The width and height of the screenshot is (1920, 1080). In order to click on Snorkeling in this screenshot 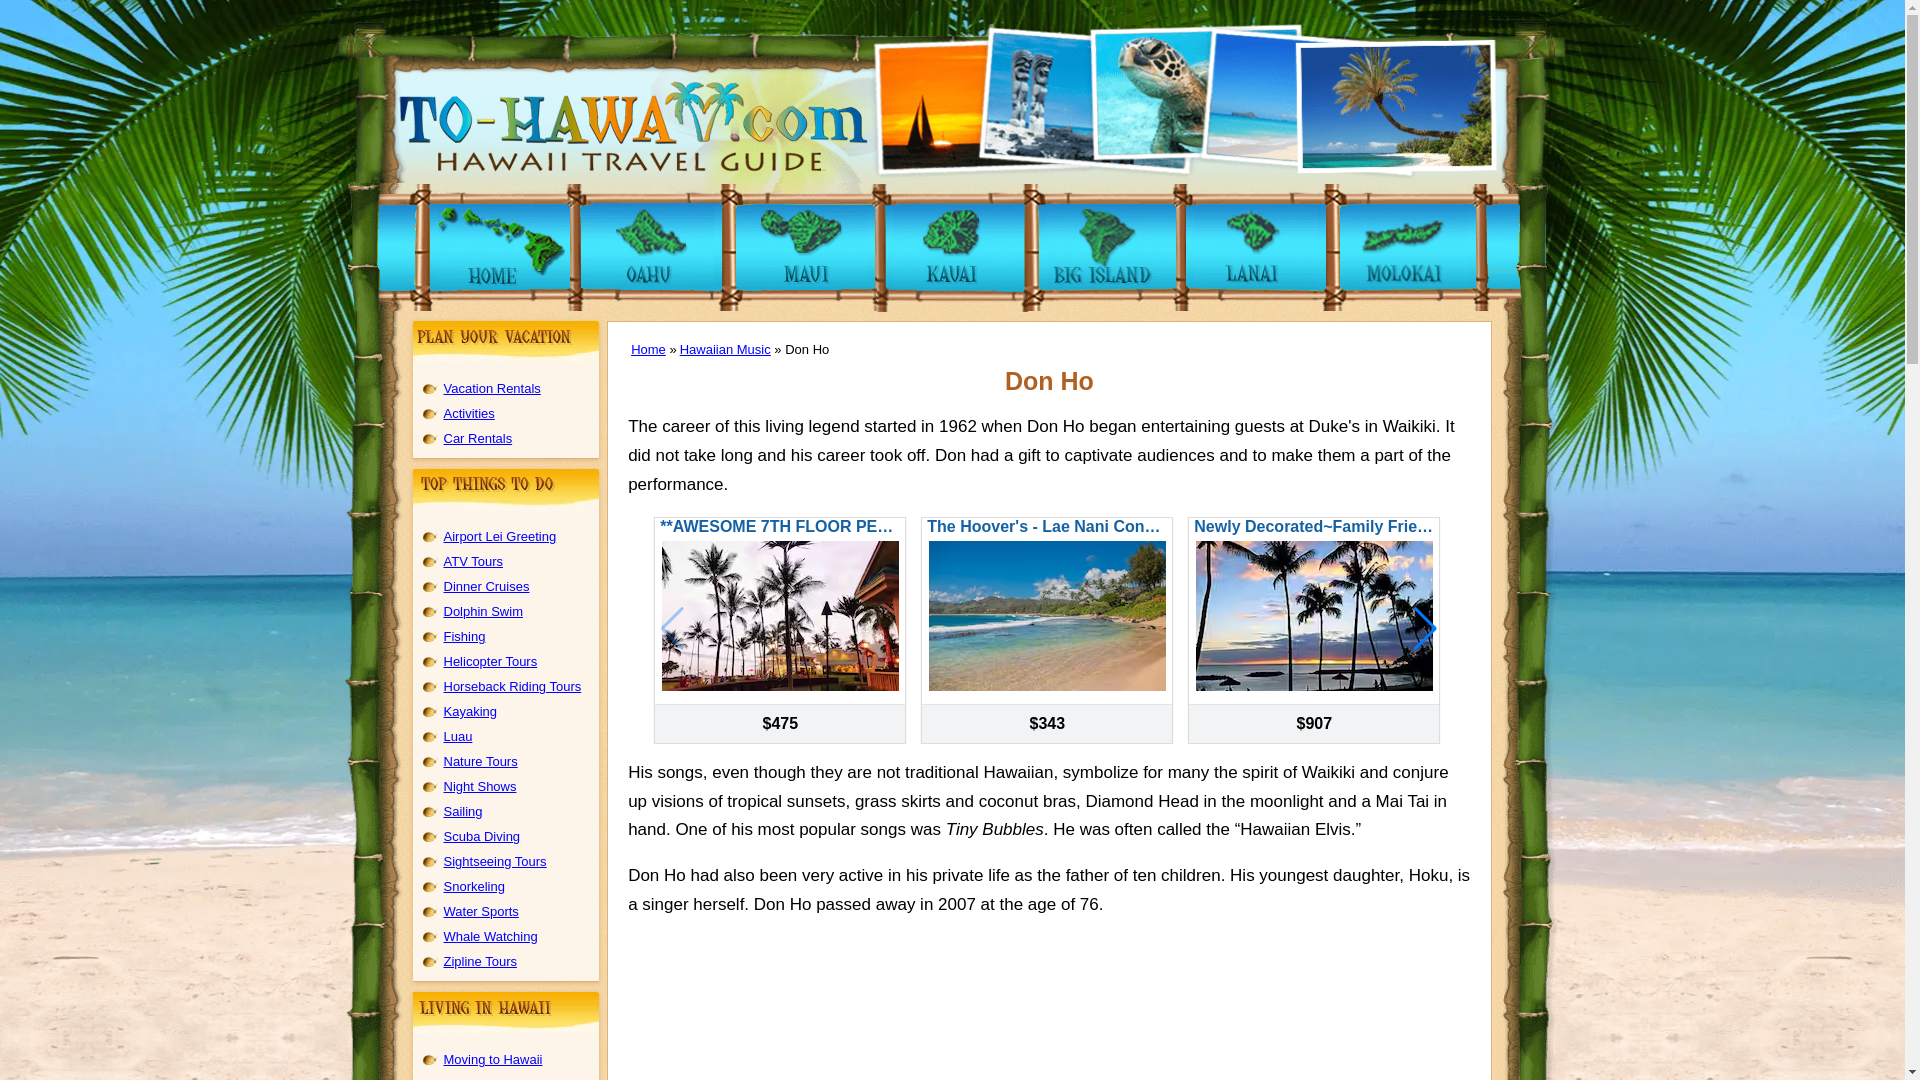, I will do `click(474, 886)`.